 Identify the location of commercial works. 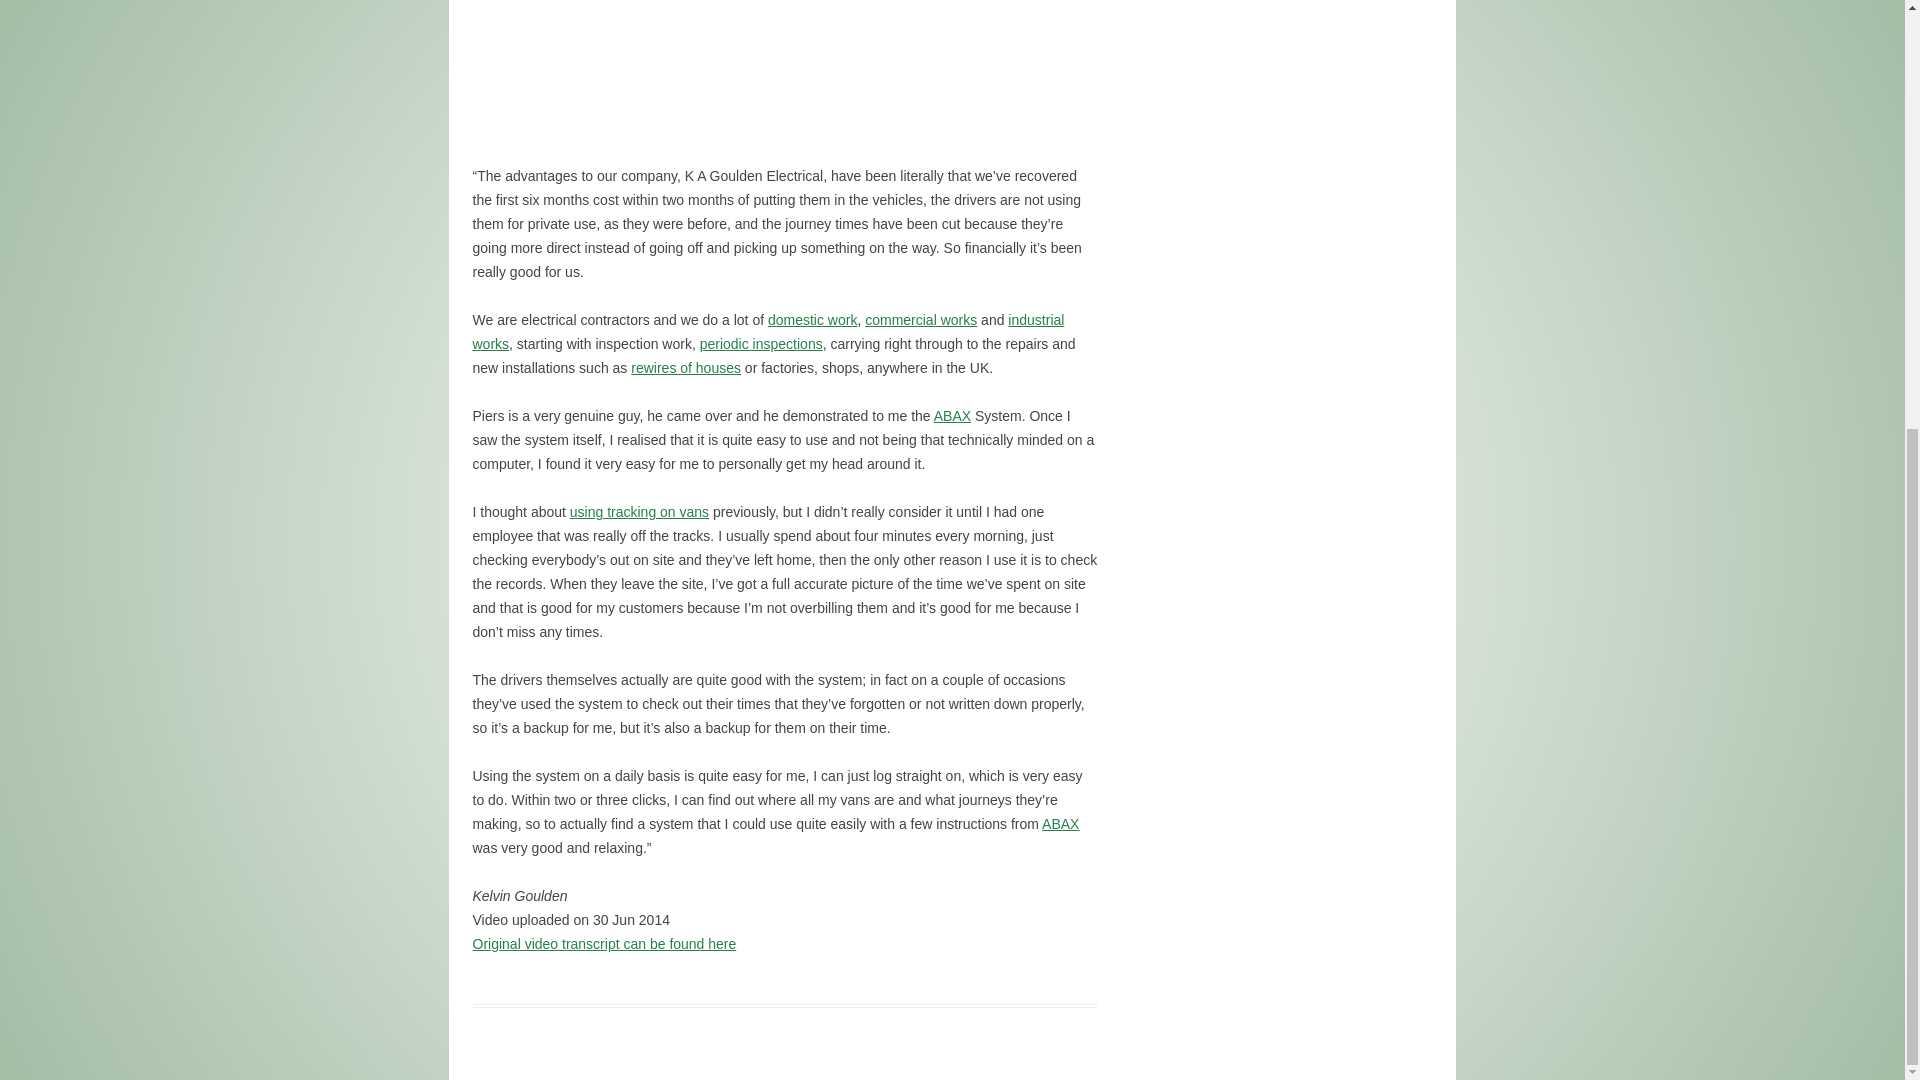
(921, 320).